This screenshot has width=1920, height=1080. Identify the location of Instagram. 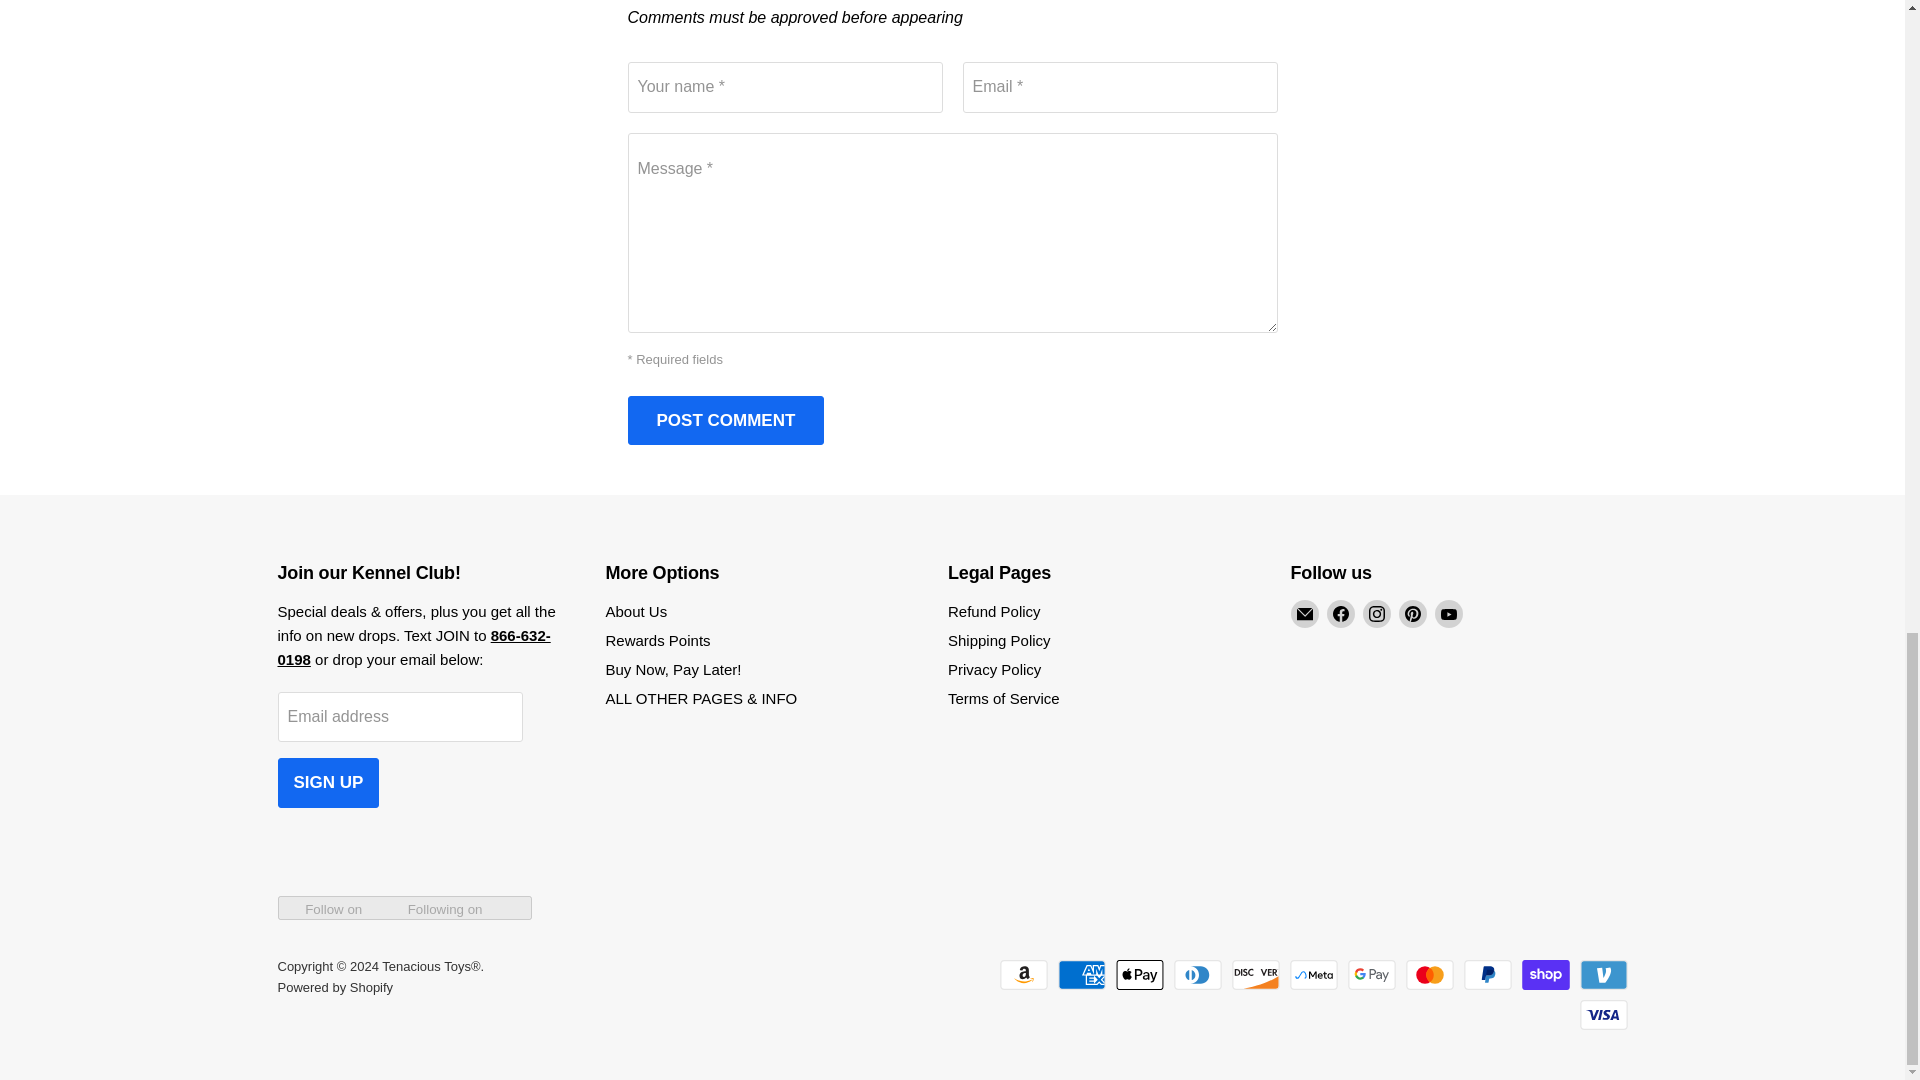
(1376, 614).